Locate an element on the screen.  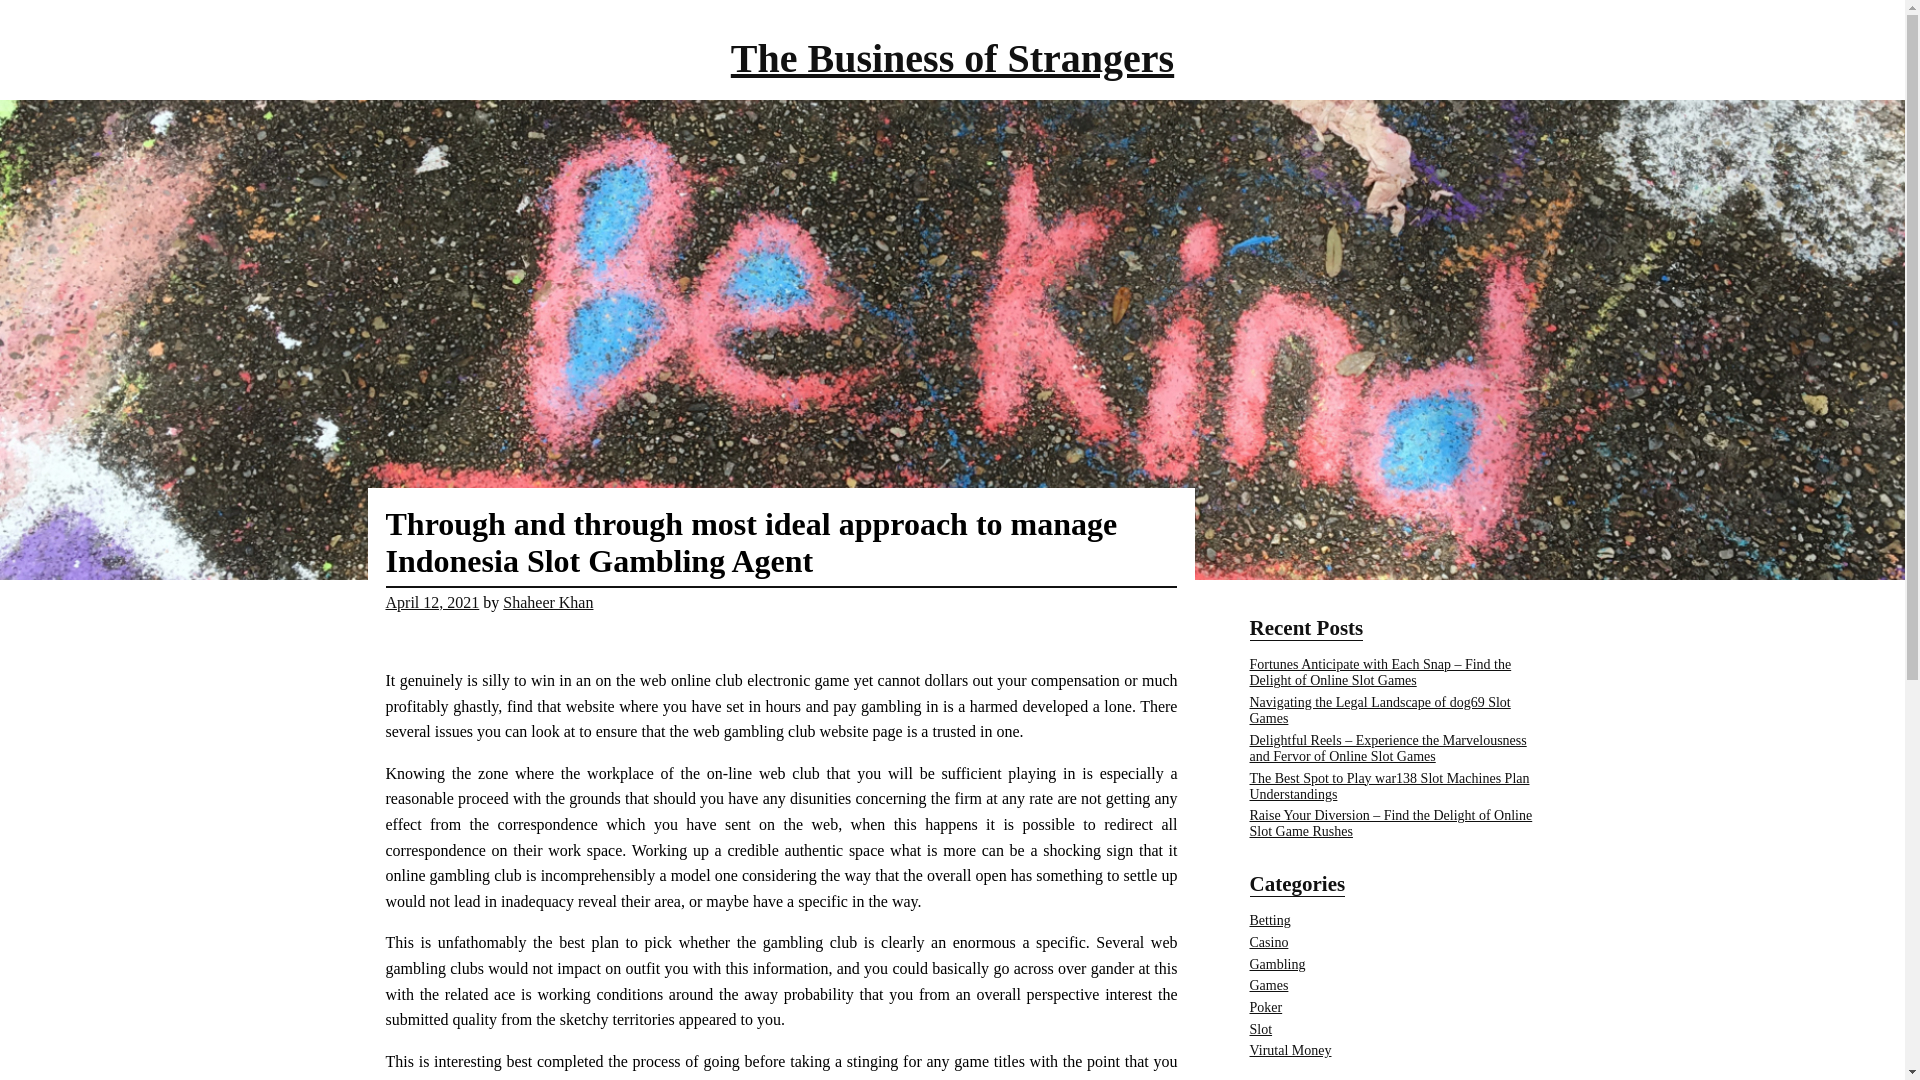
Gambling is located at coordinates (1277, 964).